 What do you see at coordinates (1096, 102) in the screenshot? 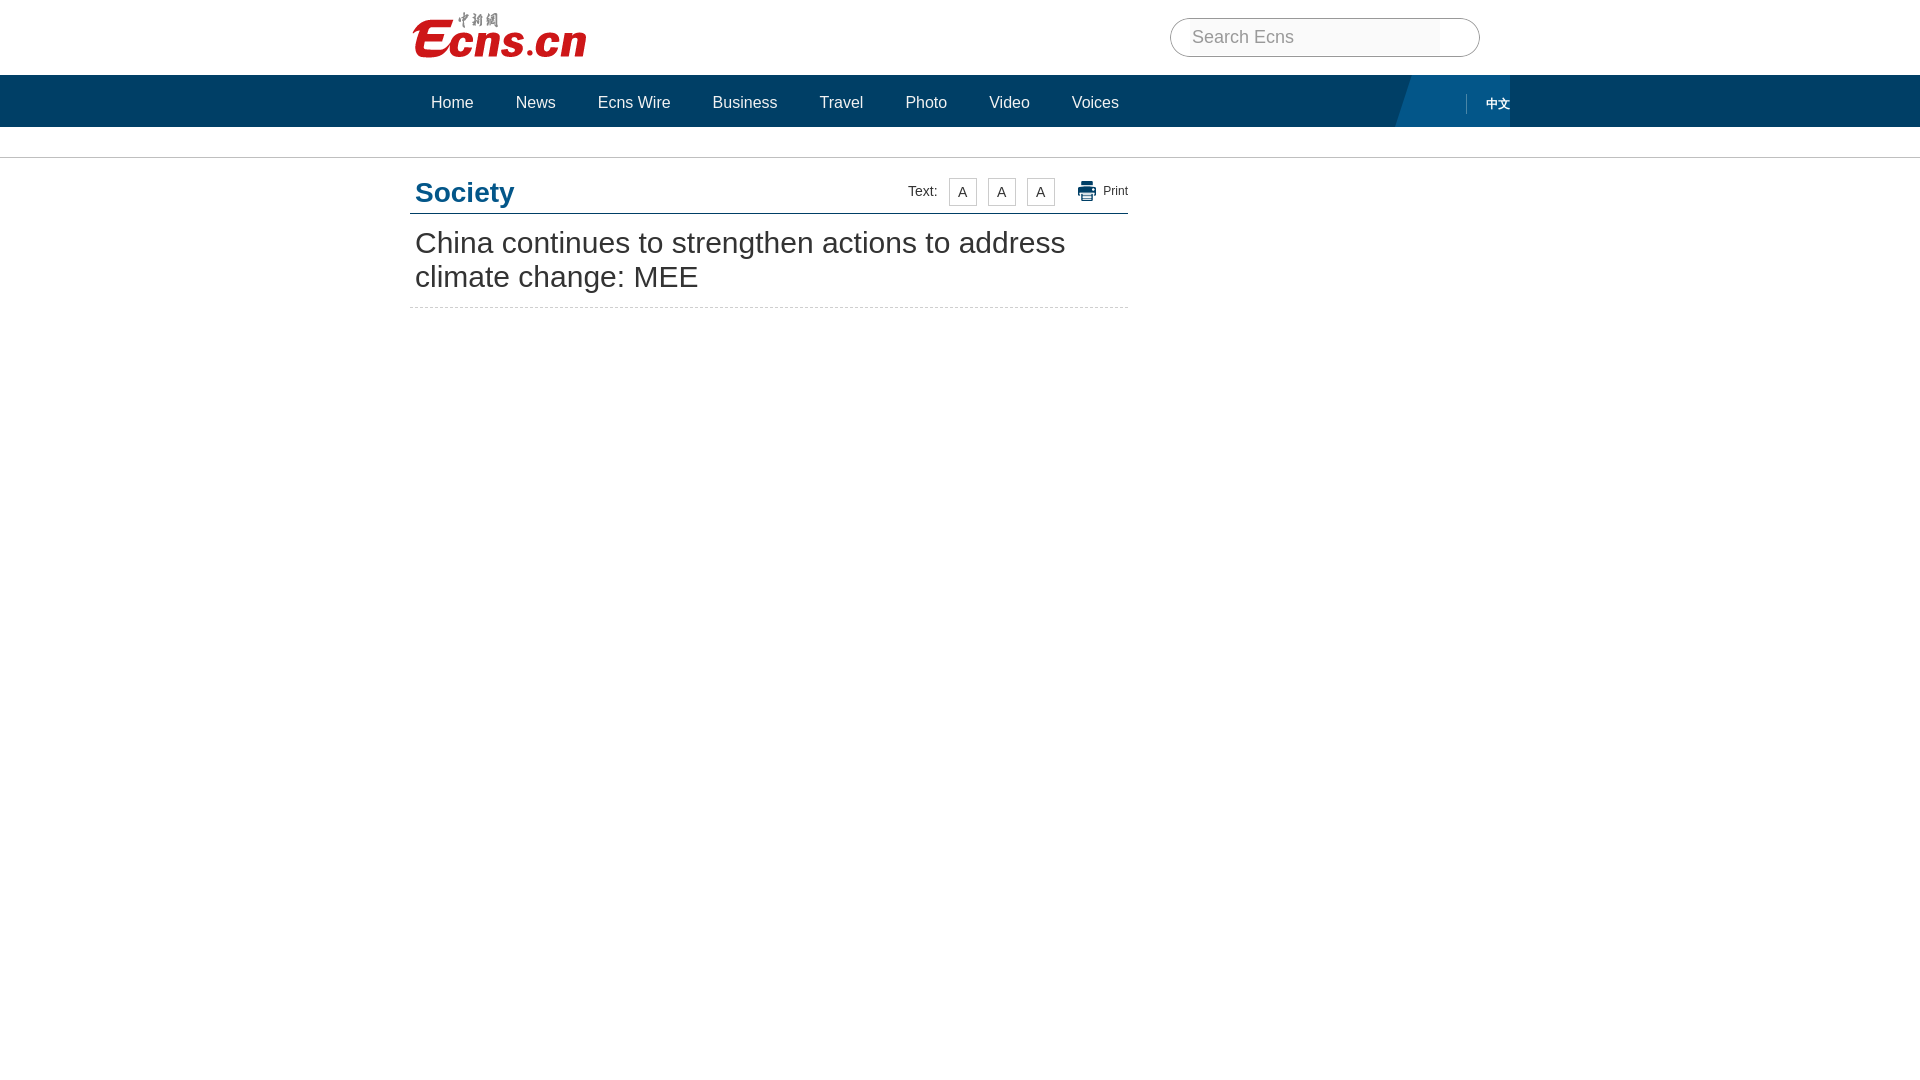
I see `Voices` at bounding box center [1096, 102].